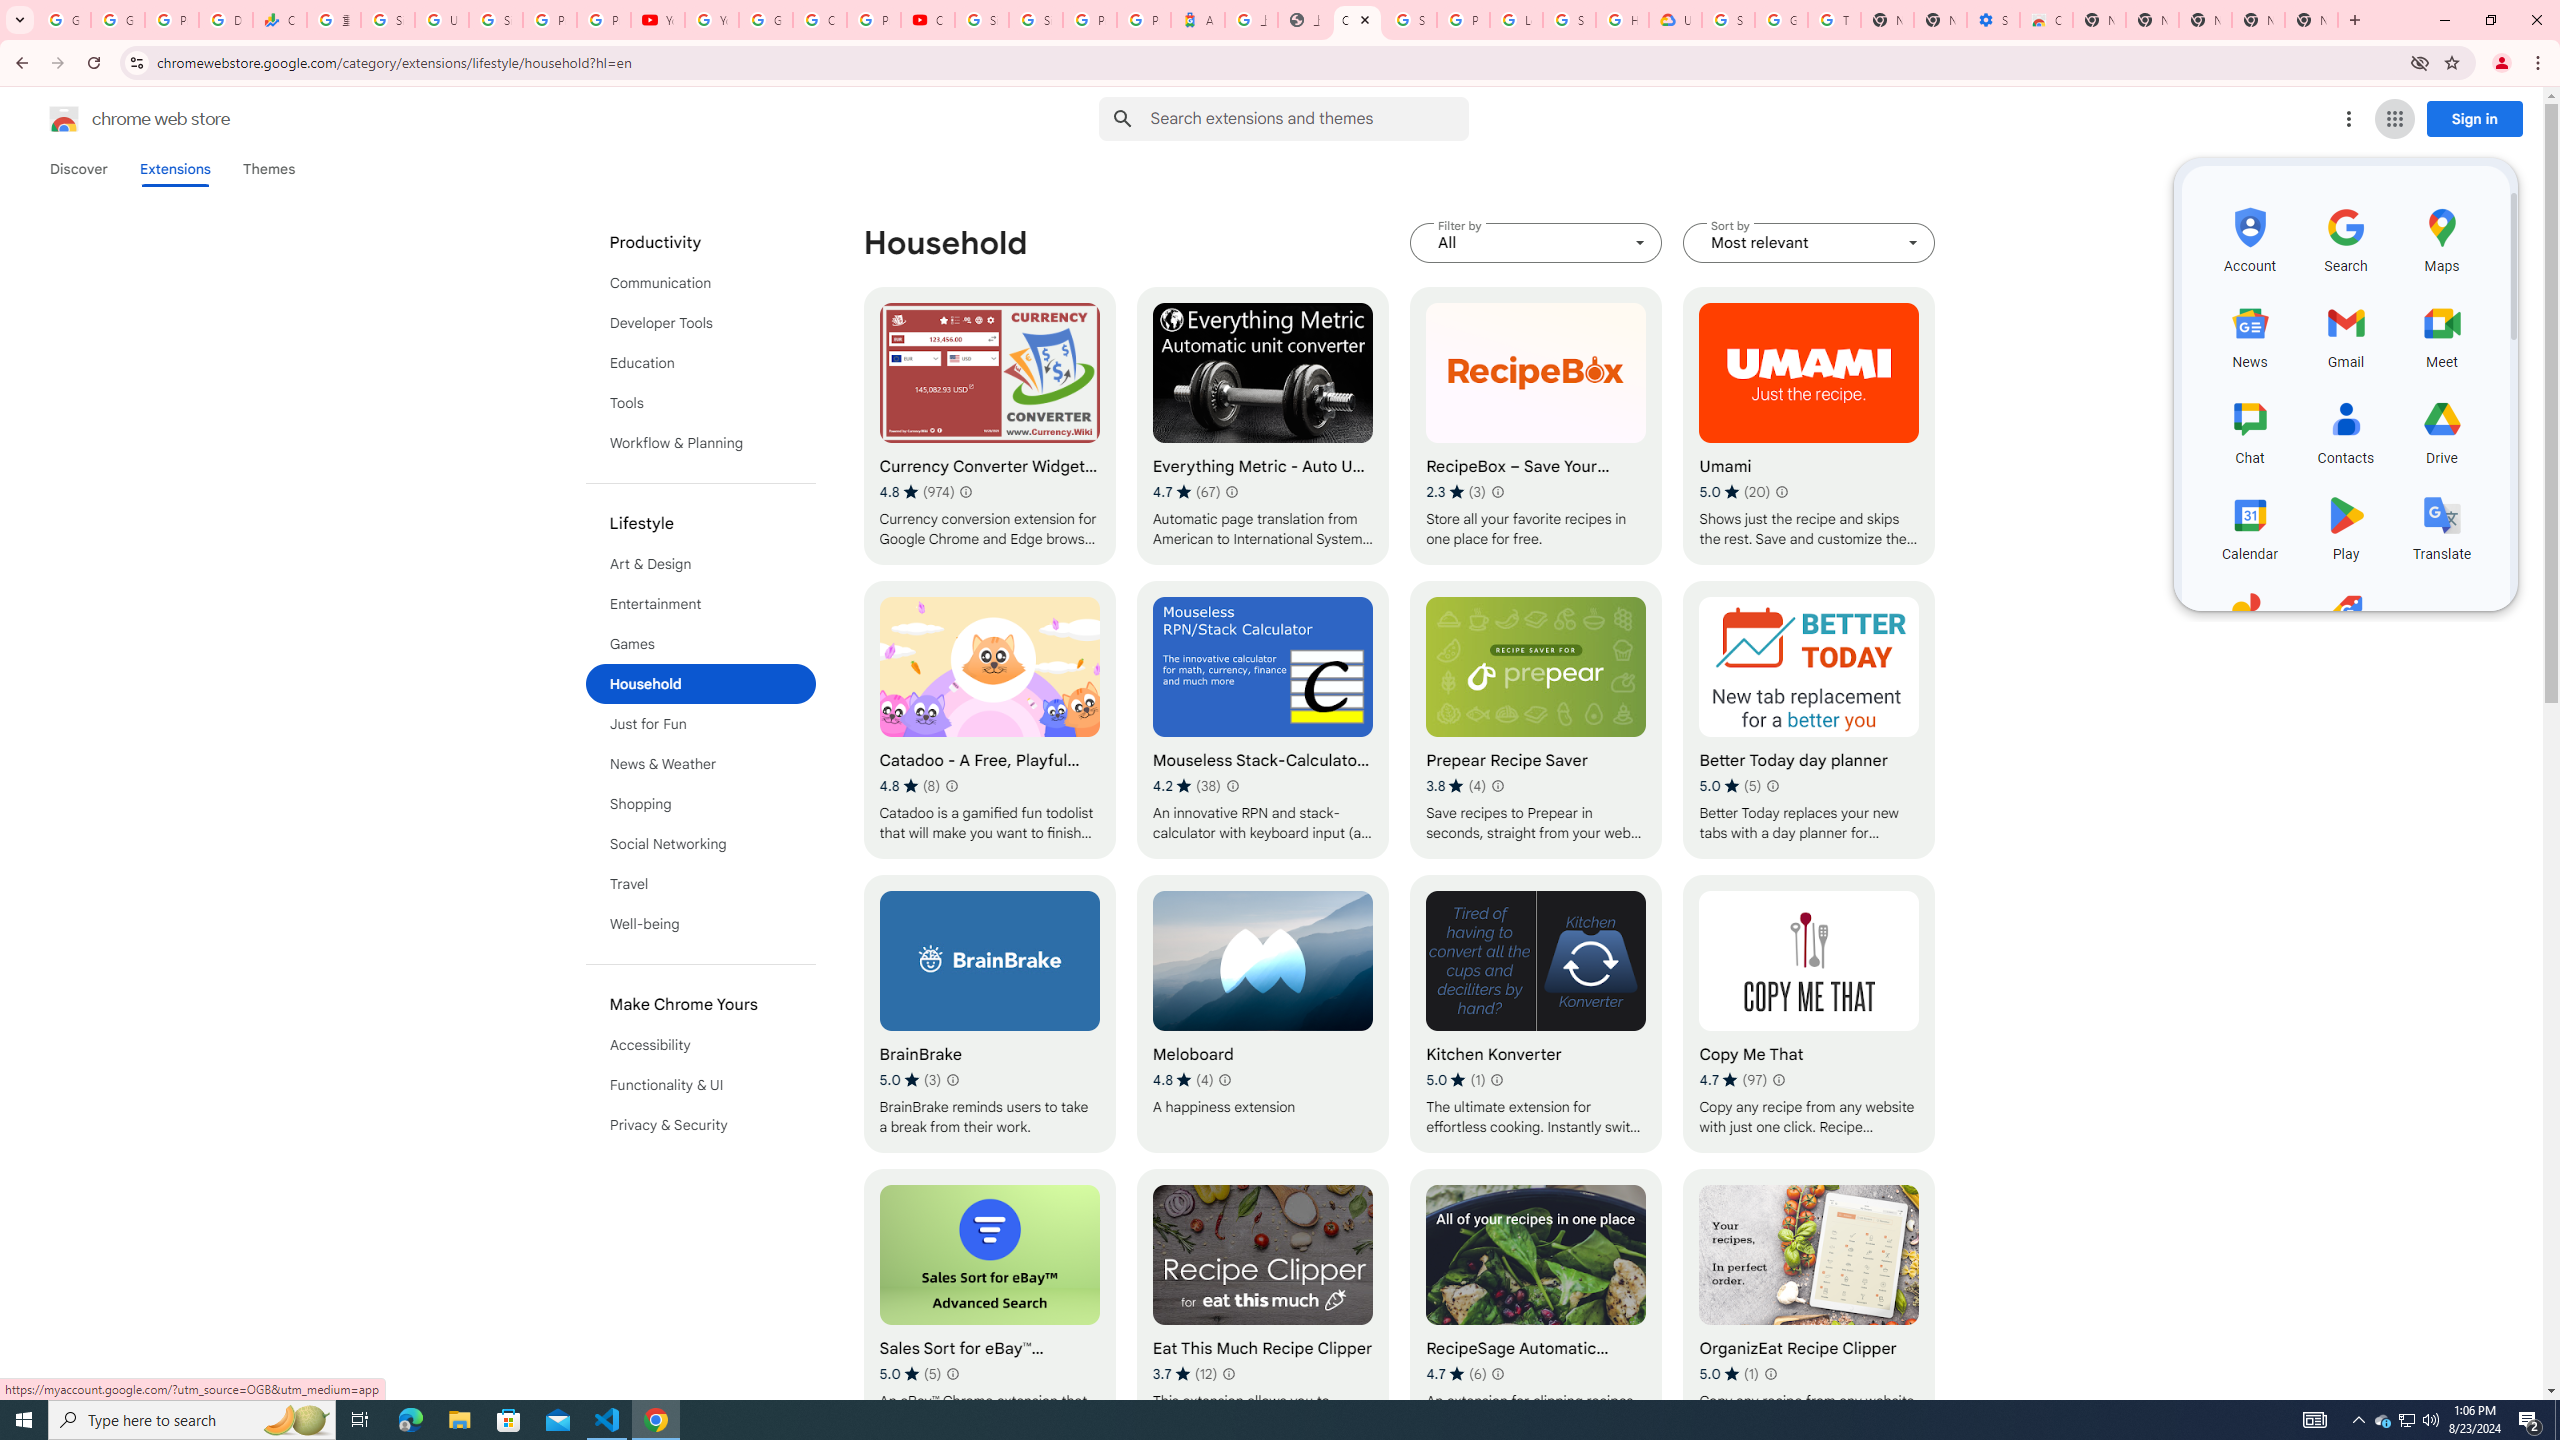 The width and height of the screenshot is (2560, 1440). Describe the element at coordinates (278, 20) in the screenshot. I see `Currencies - Google Finance` at that location.